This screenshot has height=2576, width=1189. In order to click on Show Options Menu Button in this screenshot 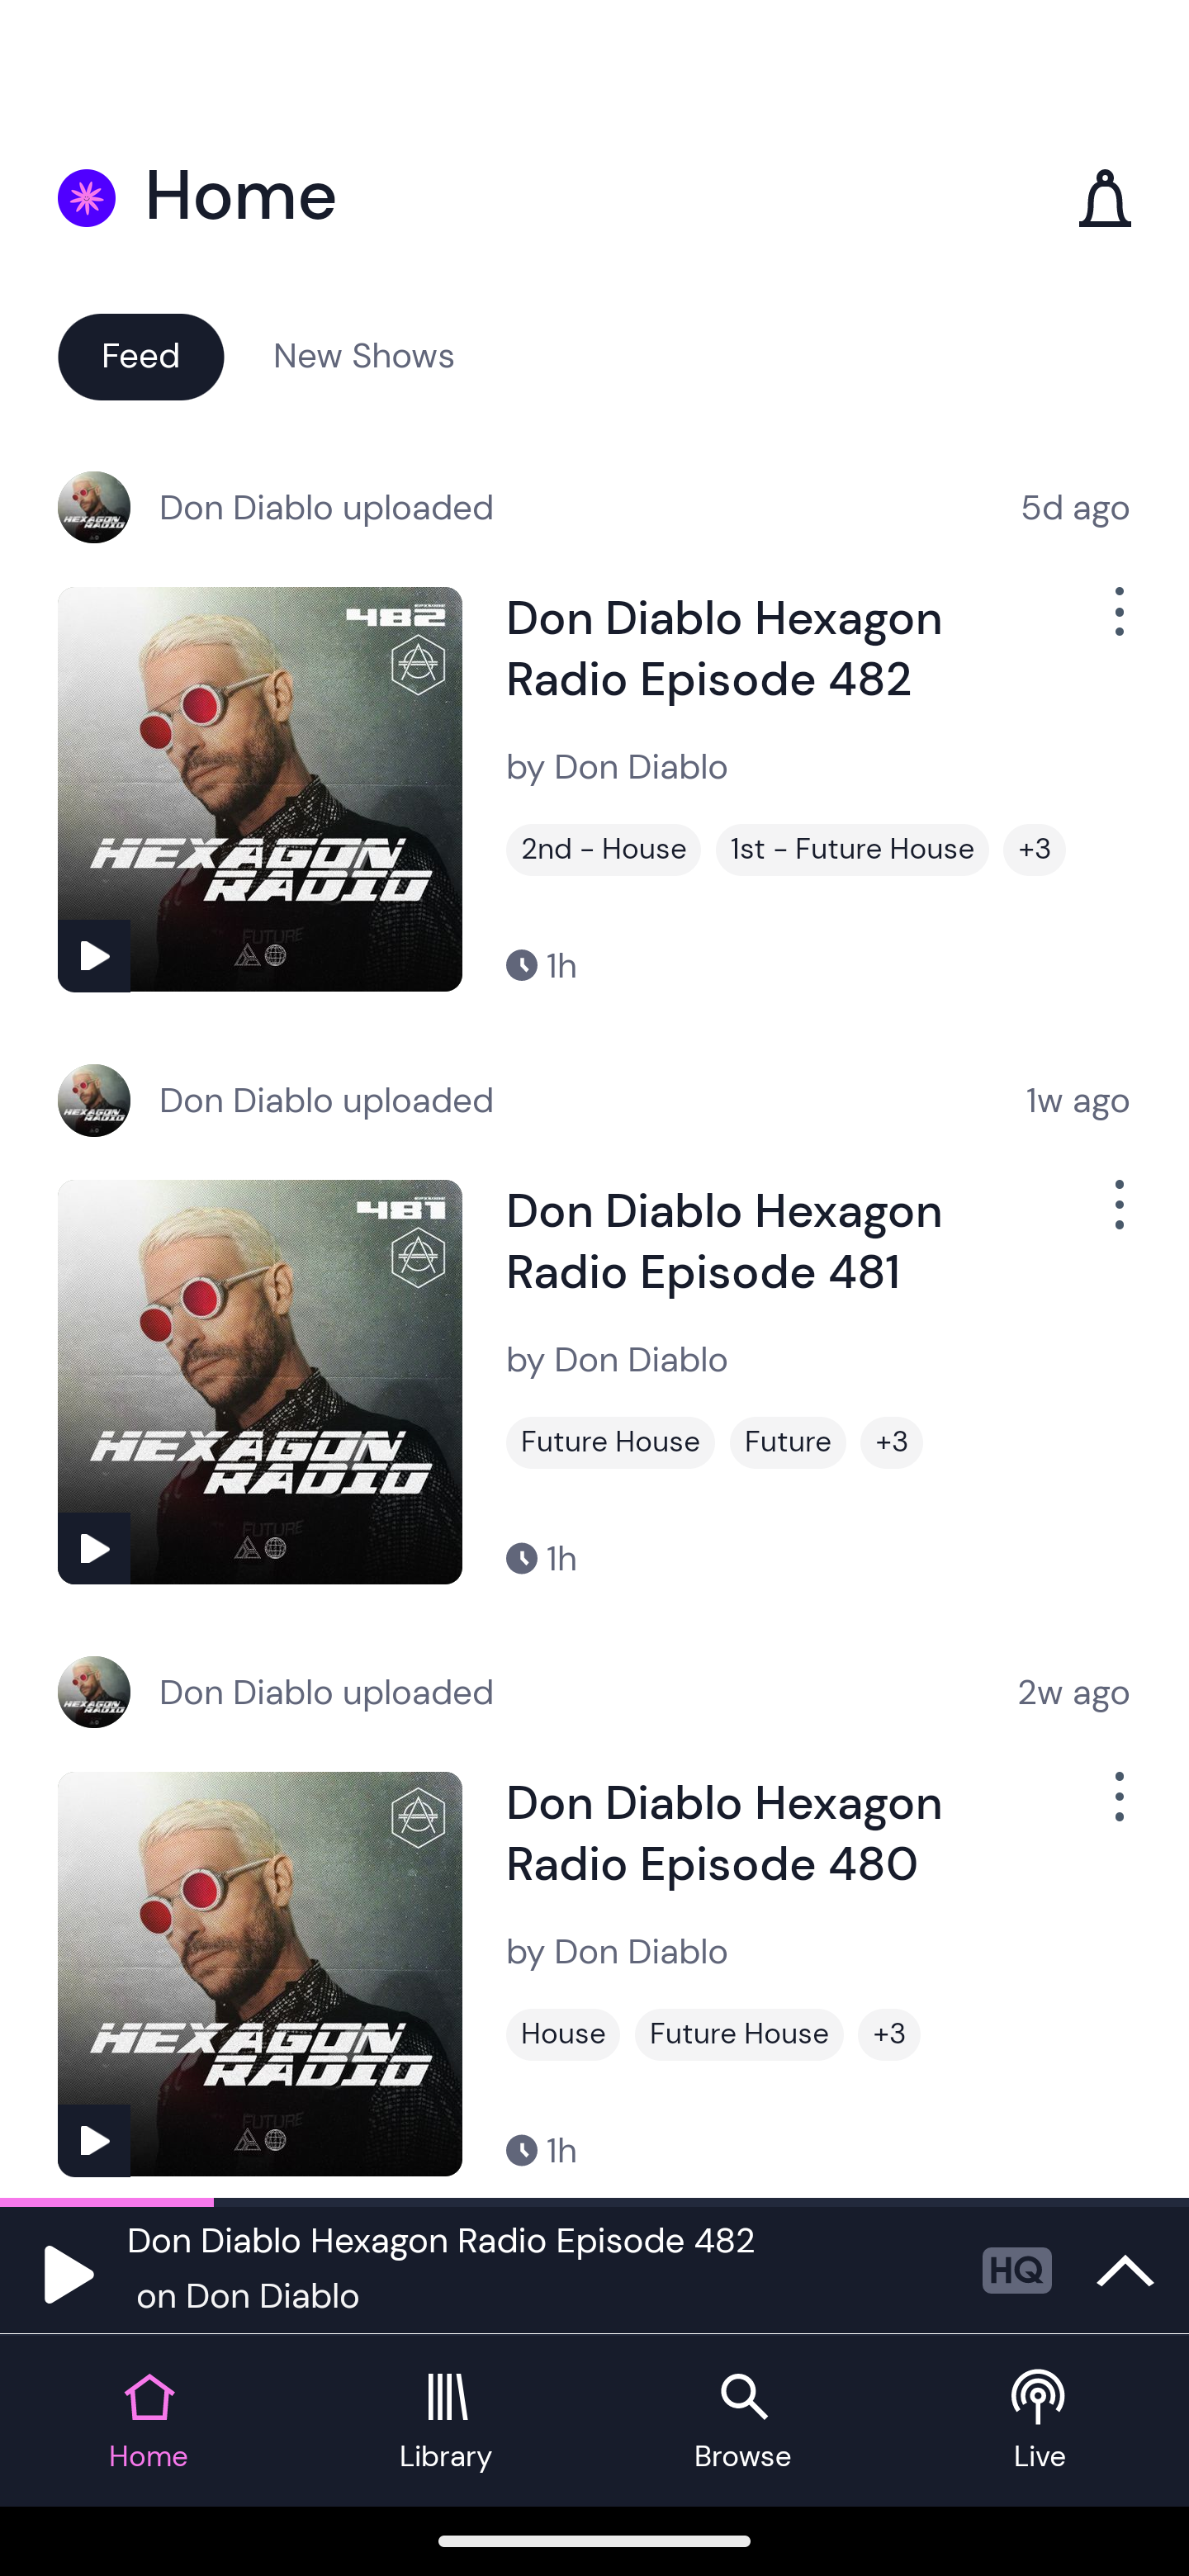, I will do `click(1116, 1217)`.